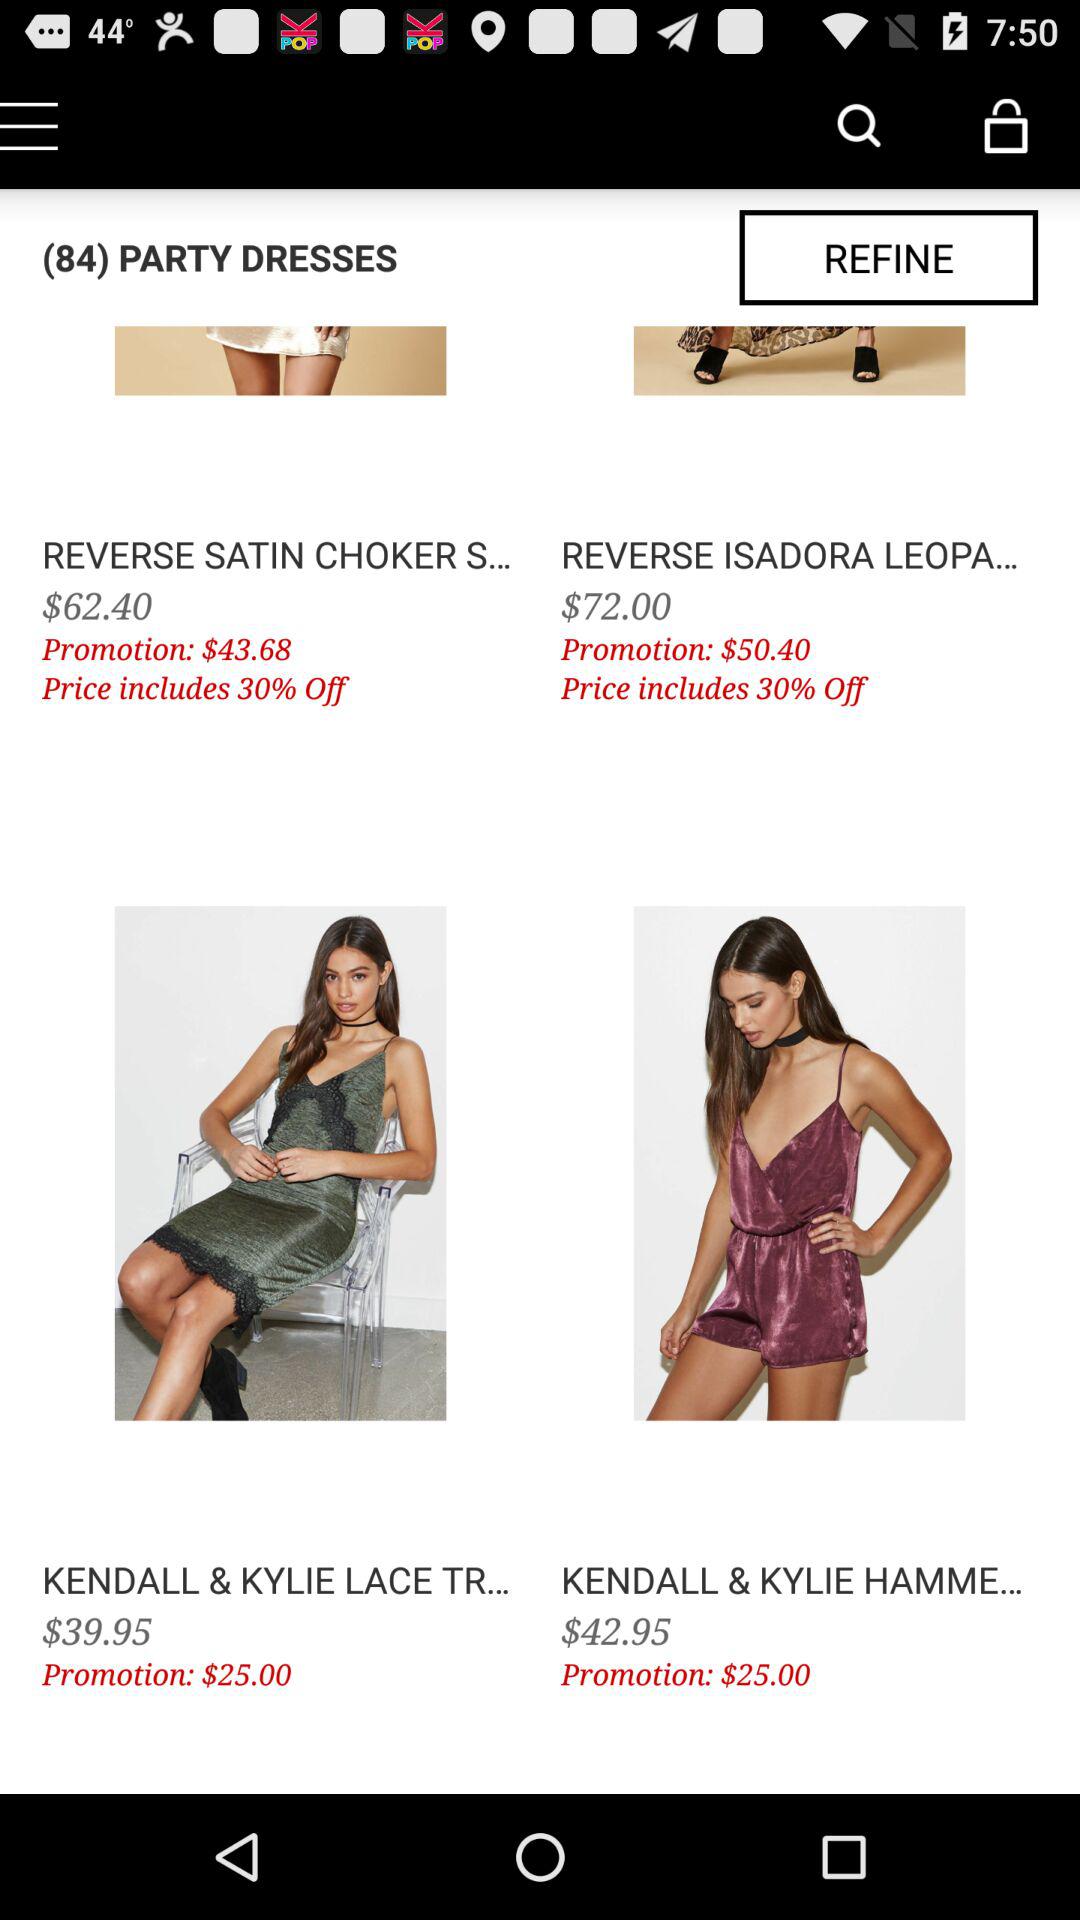 This screenshot has width=1080, height=1920. I want to click on press app next to (84) party dresses item, so click(888, 258).